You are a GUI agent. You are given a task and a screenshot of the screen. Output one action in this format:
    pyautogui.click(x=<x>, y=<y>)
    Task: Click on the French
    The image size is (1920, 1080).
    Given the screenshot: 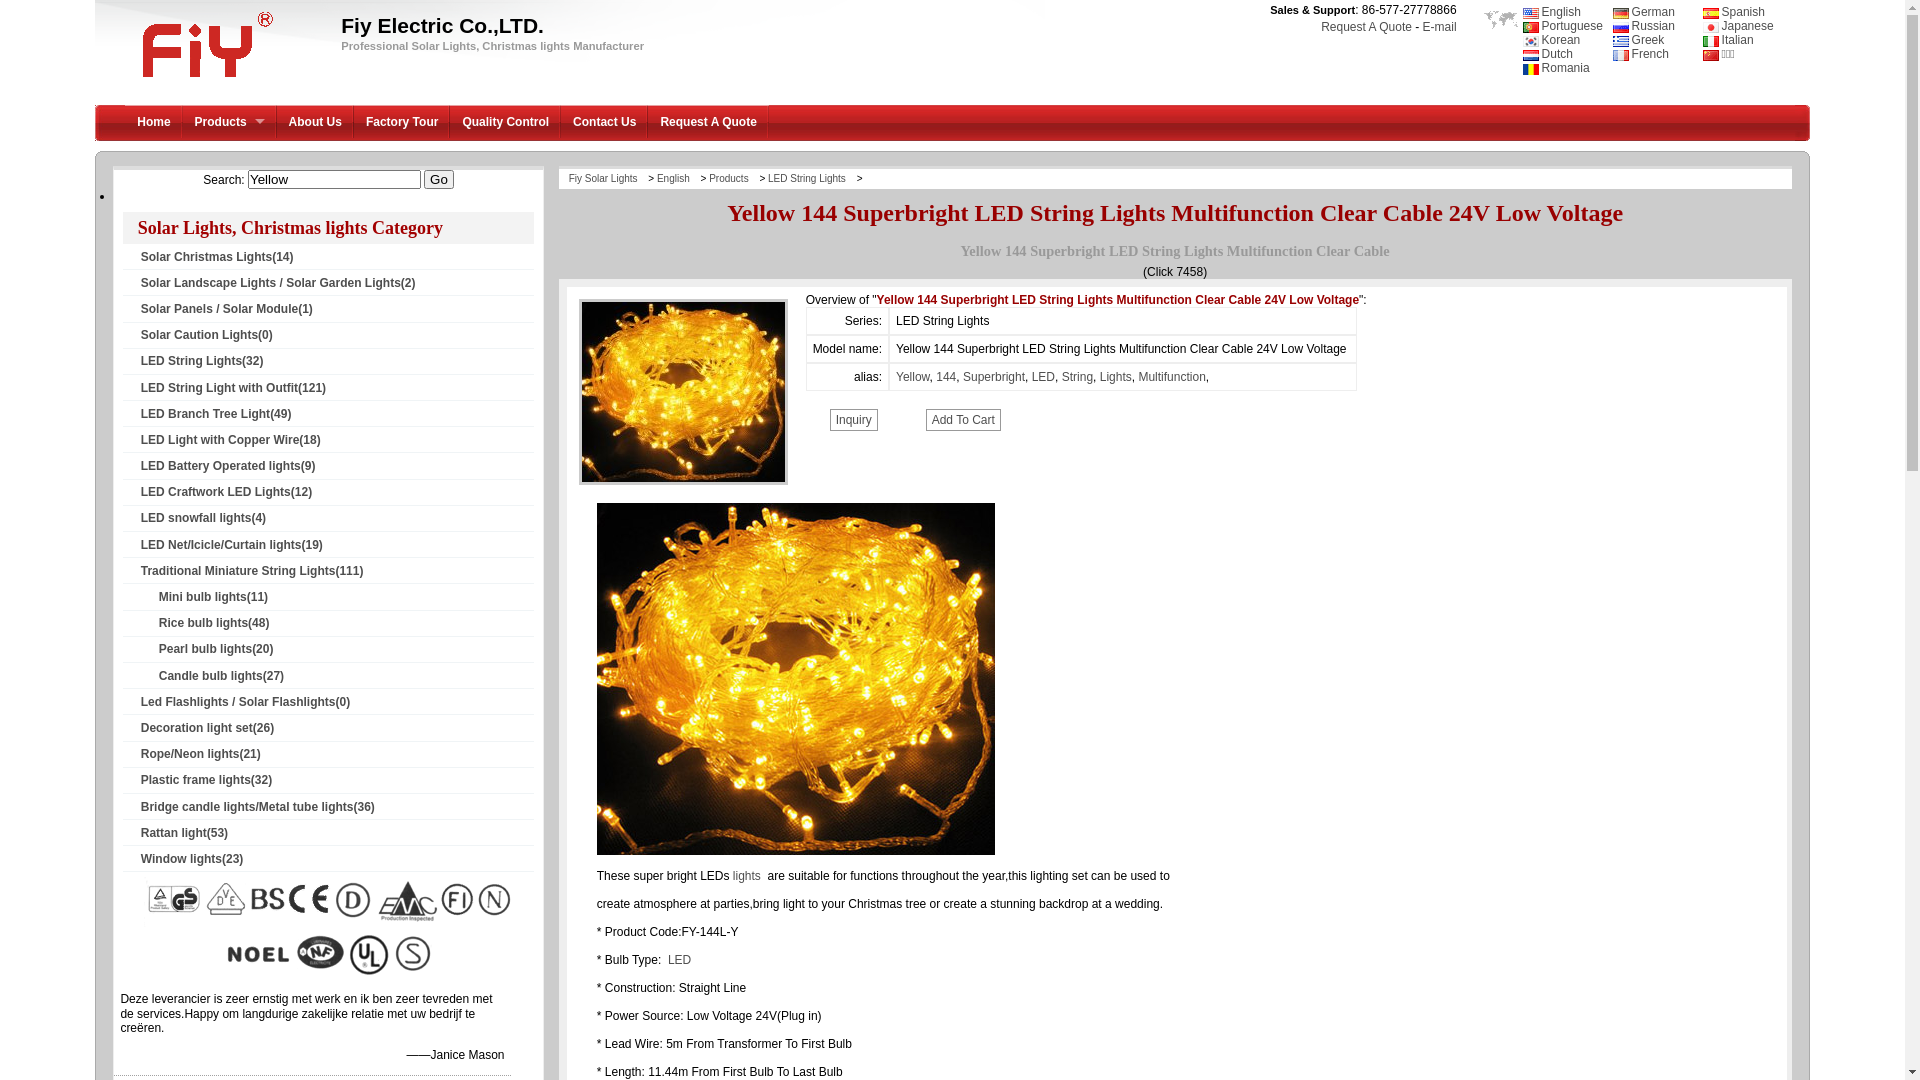 What is the action you would take?
    pyautogui.click(x=1641, y=54)
    